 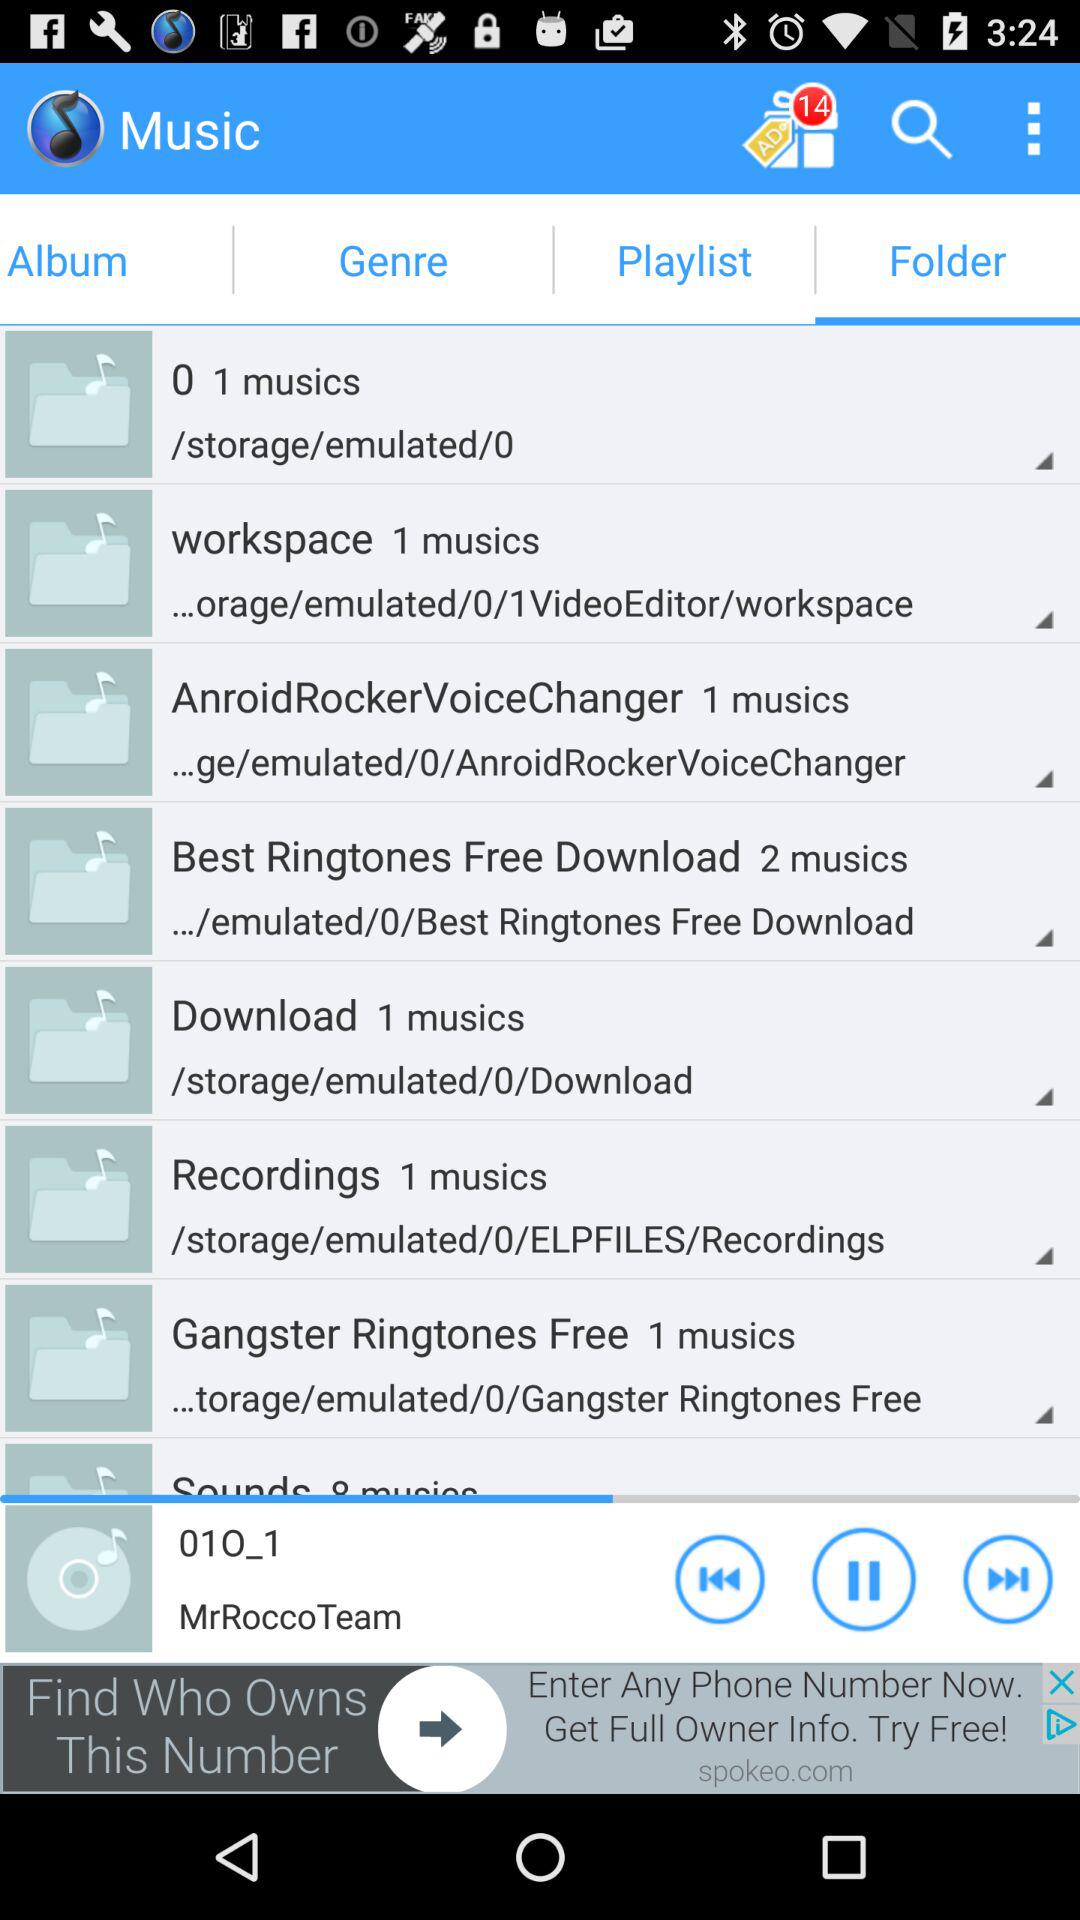 What do you see at coordinates (1034, 128) in the screenshot?
I see `go ton meanu` at bounding box center [1034, 128].